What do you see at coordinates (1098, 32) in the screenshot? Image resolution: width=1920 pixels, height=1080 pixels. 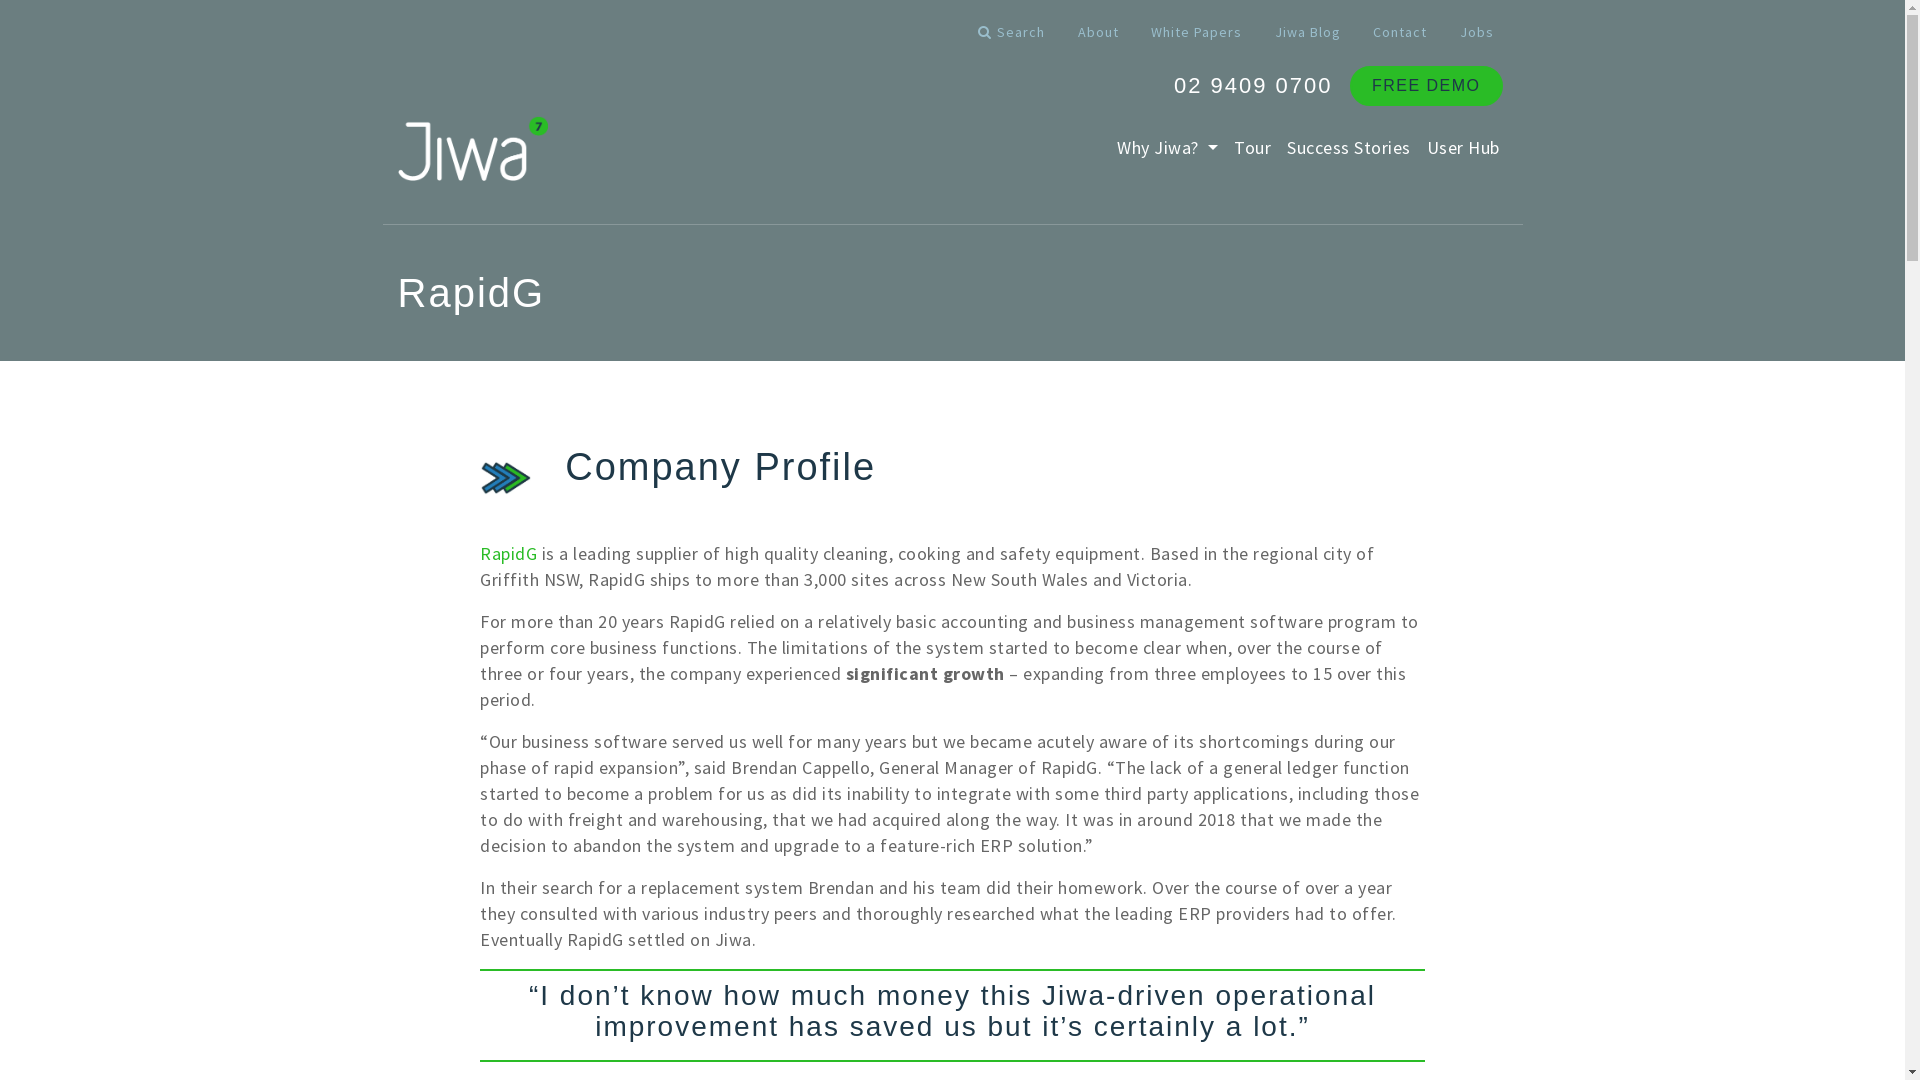 I see `About` at bounding box center [1098, 32].